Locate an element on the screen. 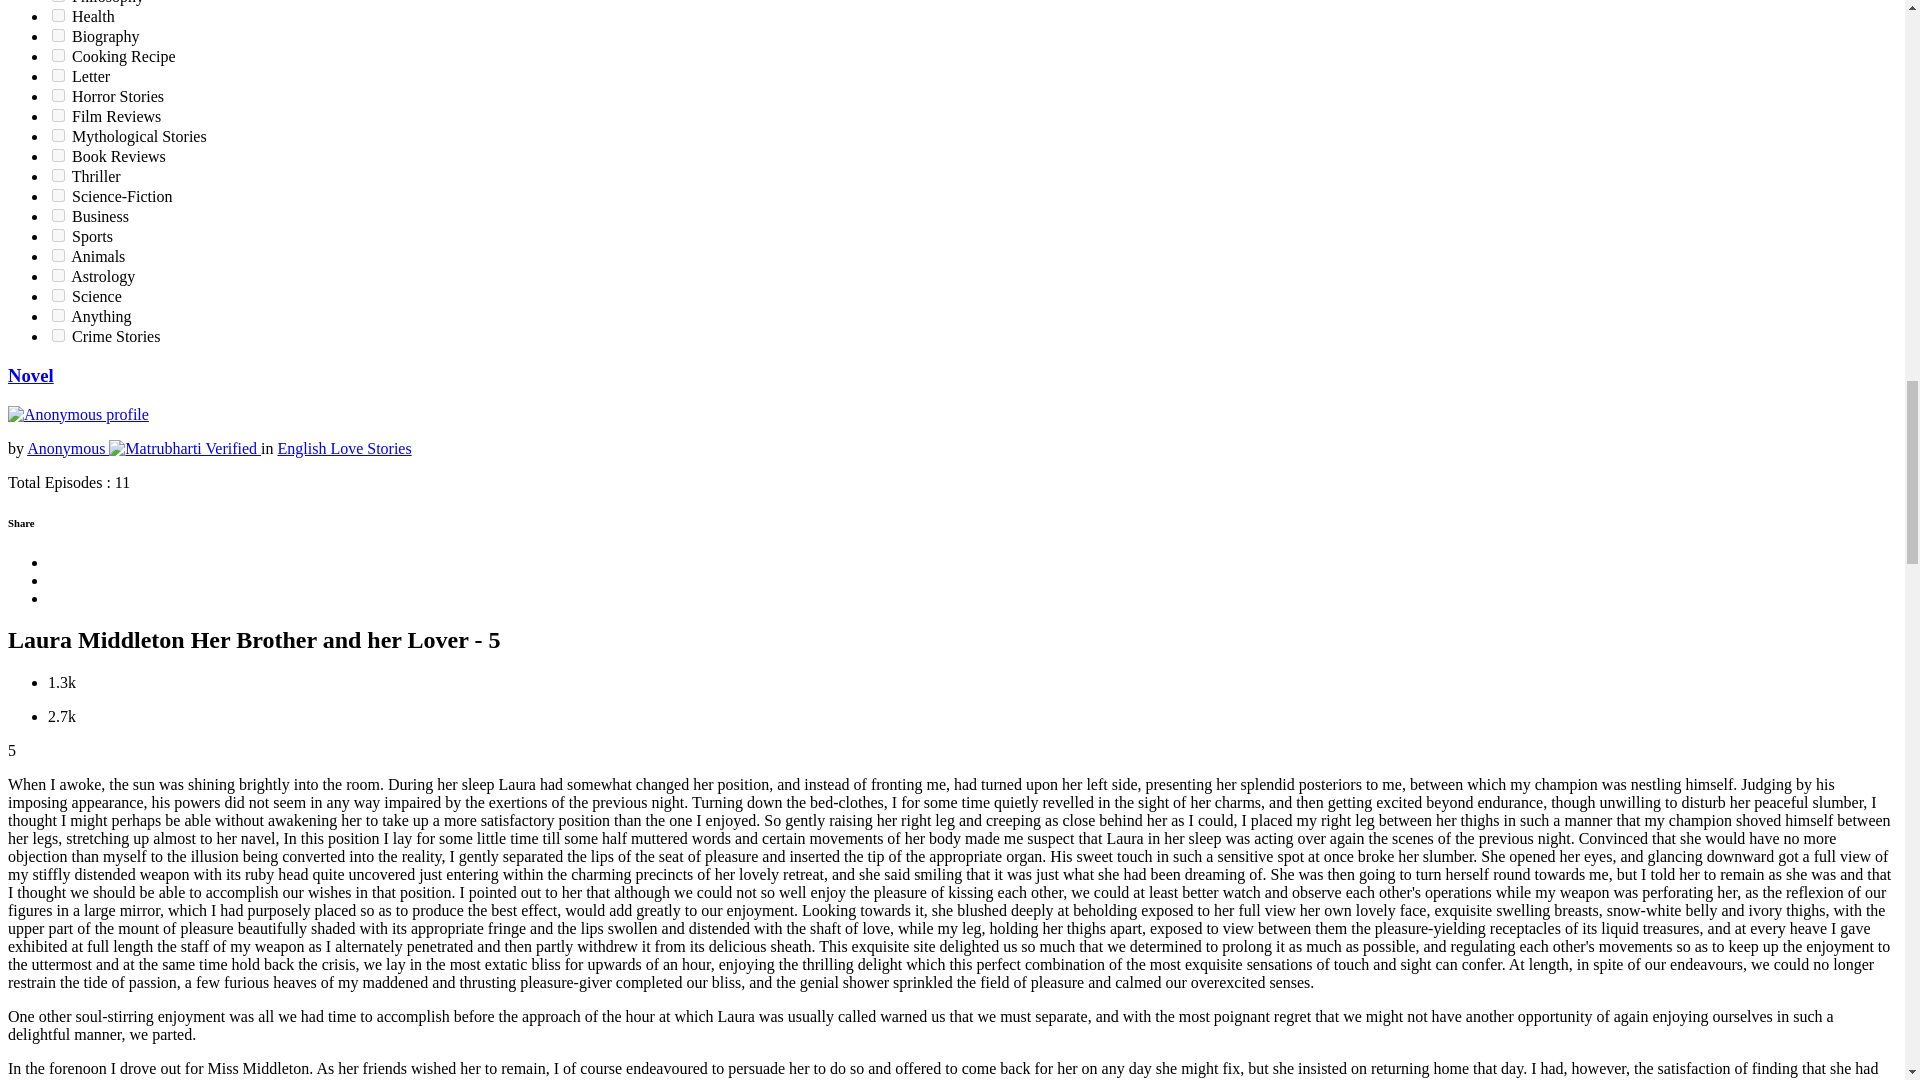 The image size is (1920, 1080). Anonymous profile is located at coordinates (78, 415).